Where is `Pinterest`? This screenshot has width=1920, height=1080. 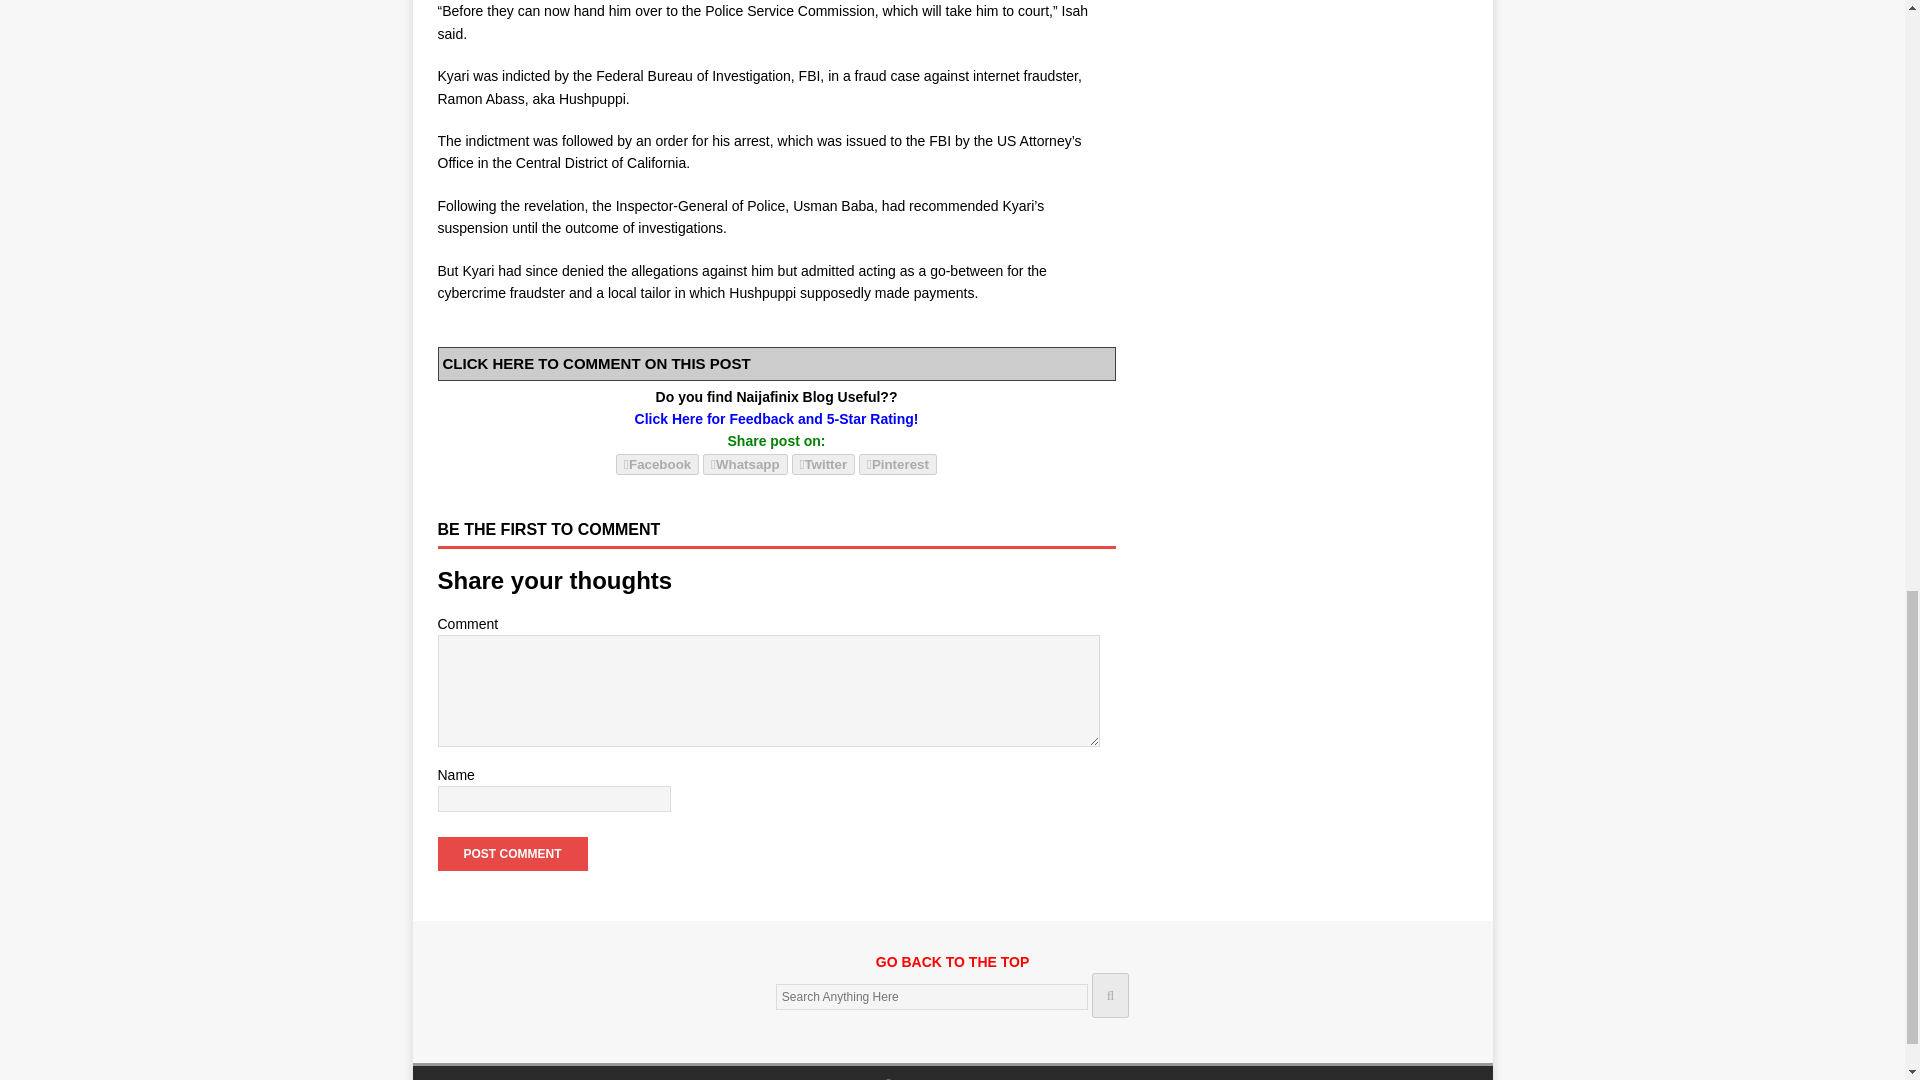
Pinterest is located at coordinates (897, 463).